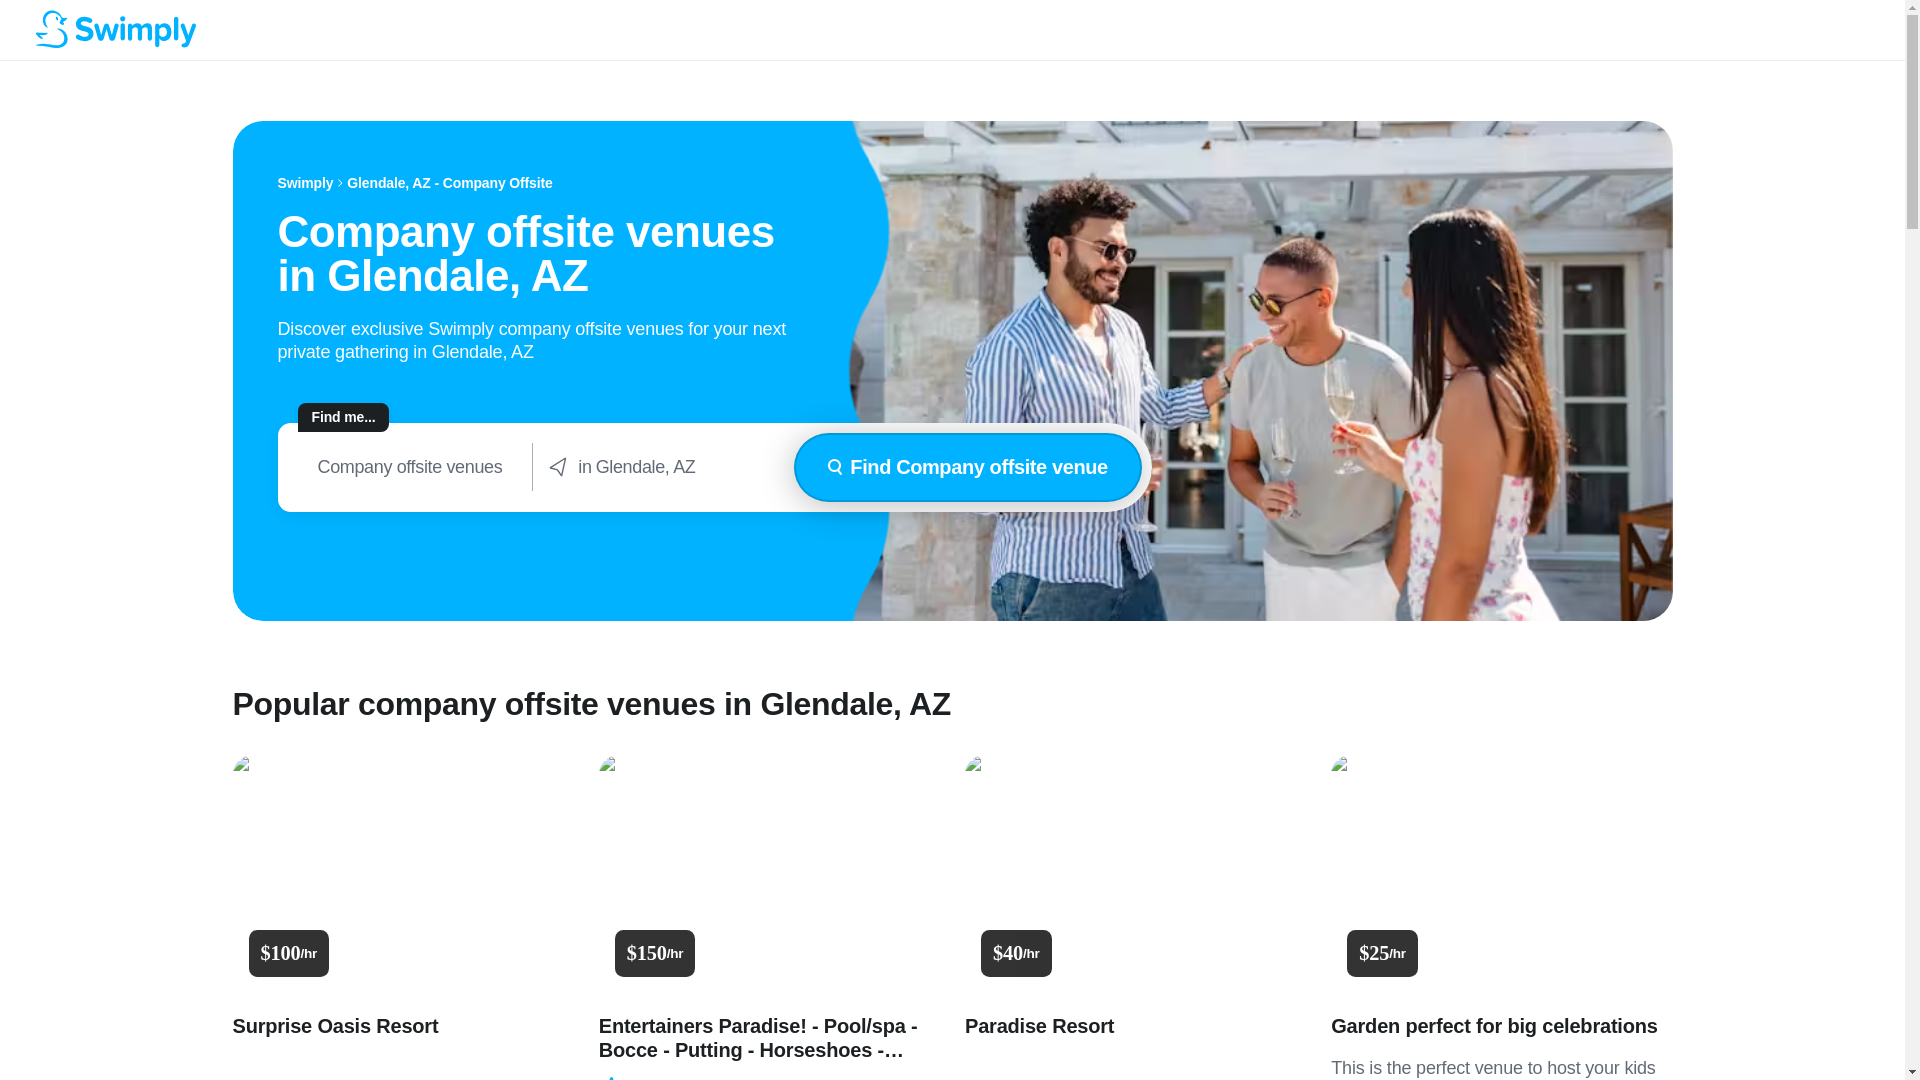 This screenshot has height=1080, width=1920. Describe the element at coordinates (306, 183) in the screenshot. I see `Swimply` at that location.